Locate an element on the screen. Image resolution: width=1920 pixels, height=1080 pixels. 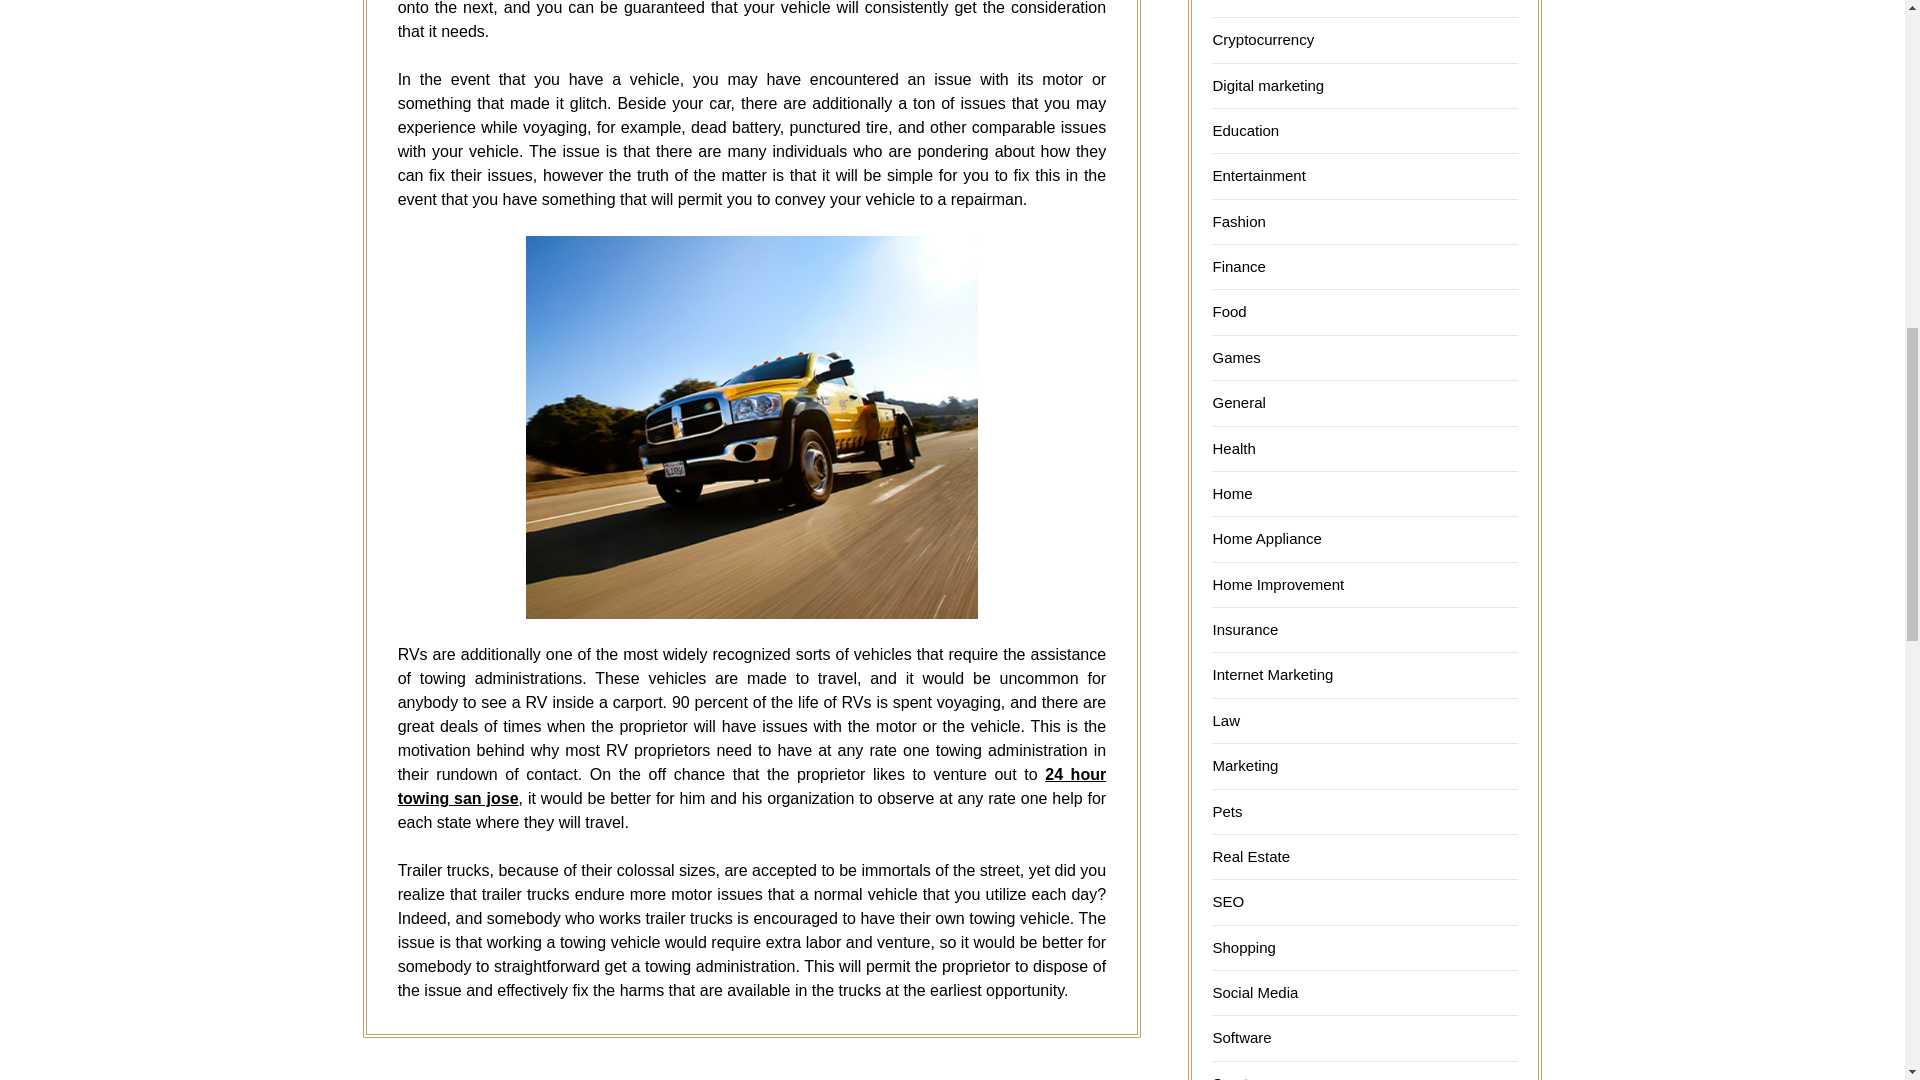
Health is located at coordinates (1233, 448).